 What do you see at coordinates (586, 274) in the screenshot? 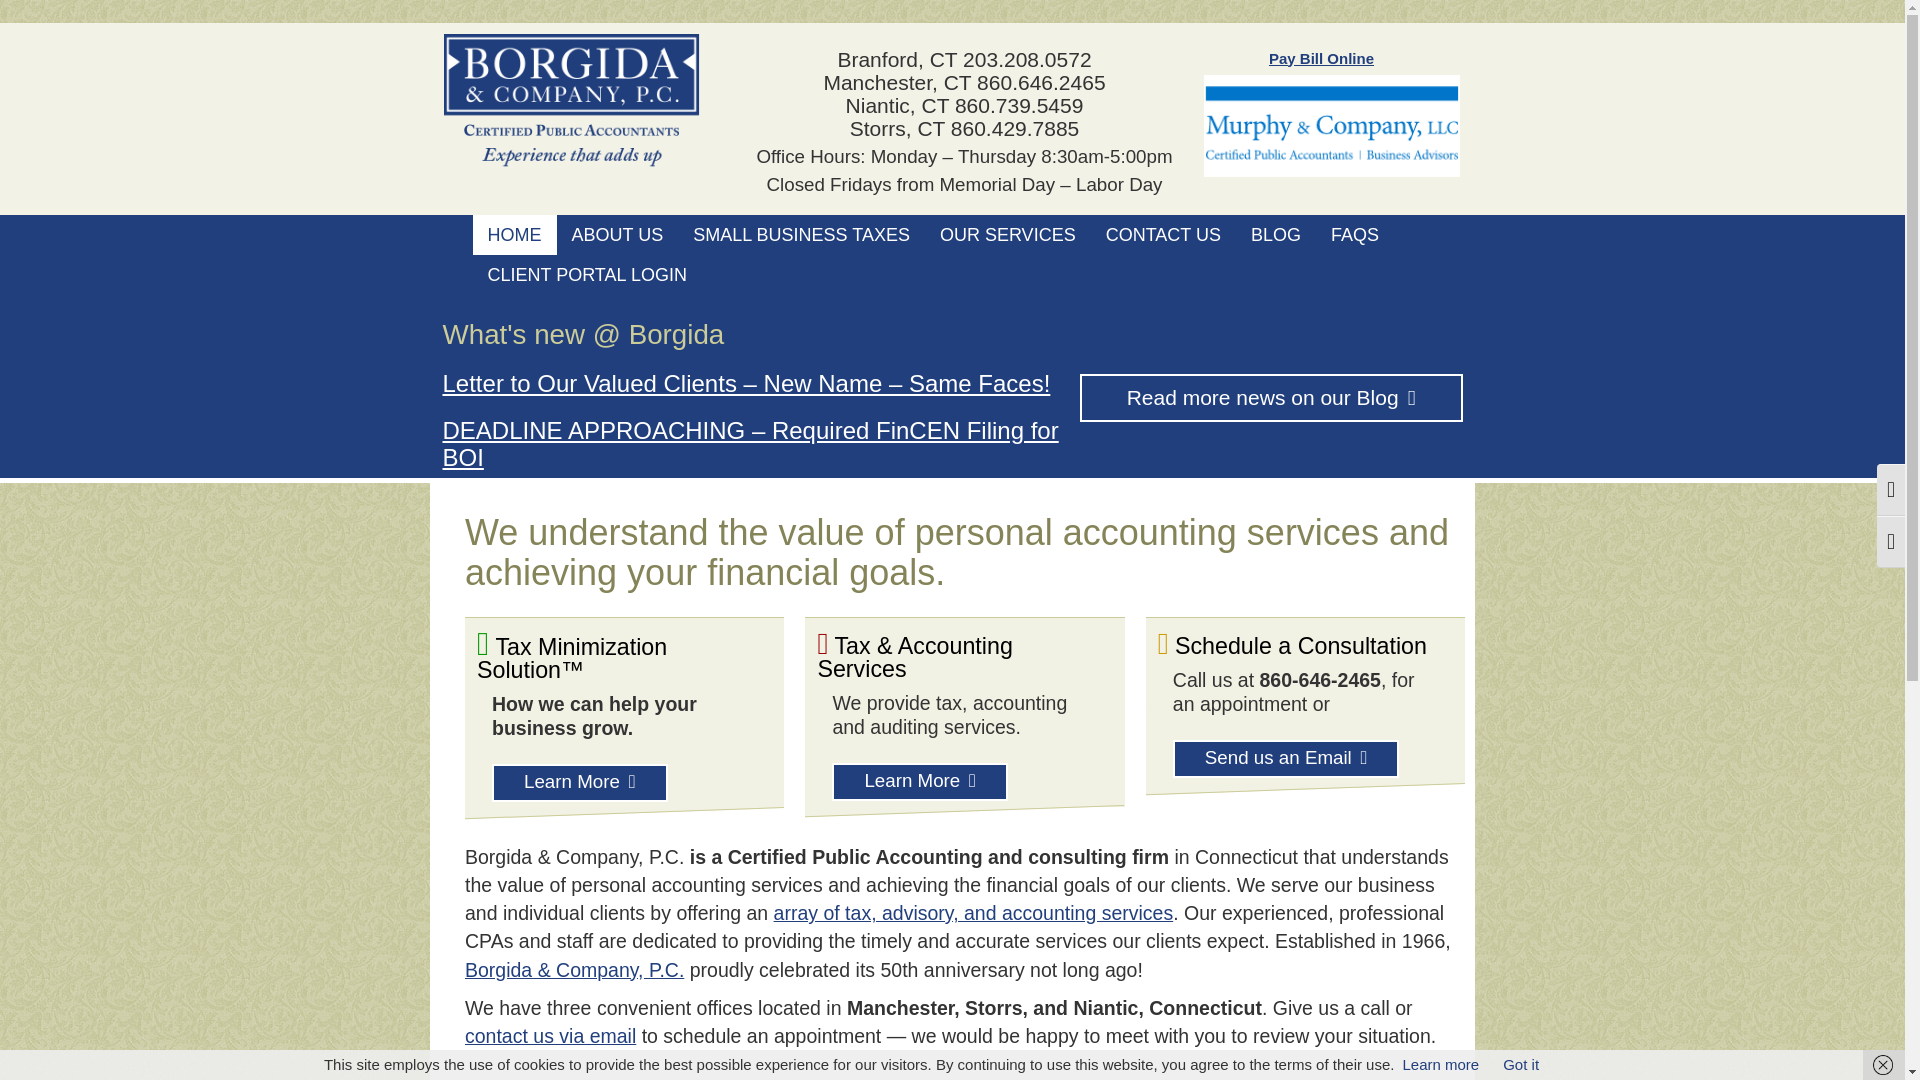
I see `CLIENT PORTAL LOGIN` at bounding box center [586, 274].